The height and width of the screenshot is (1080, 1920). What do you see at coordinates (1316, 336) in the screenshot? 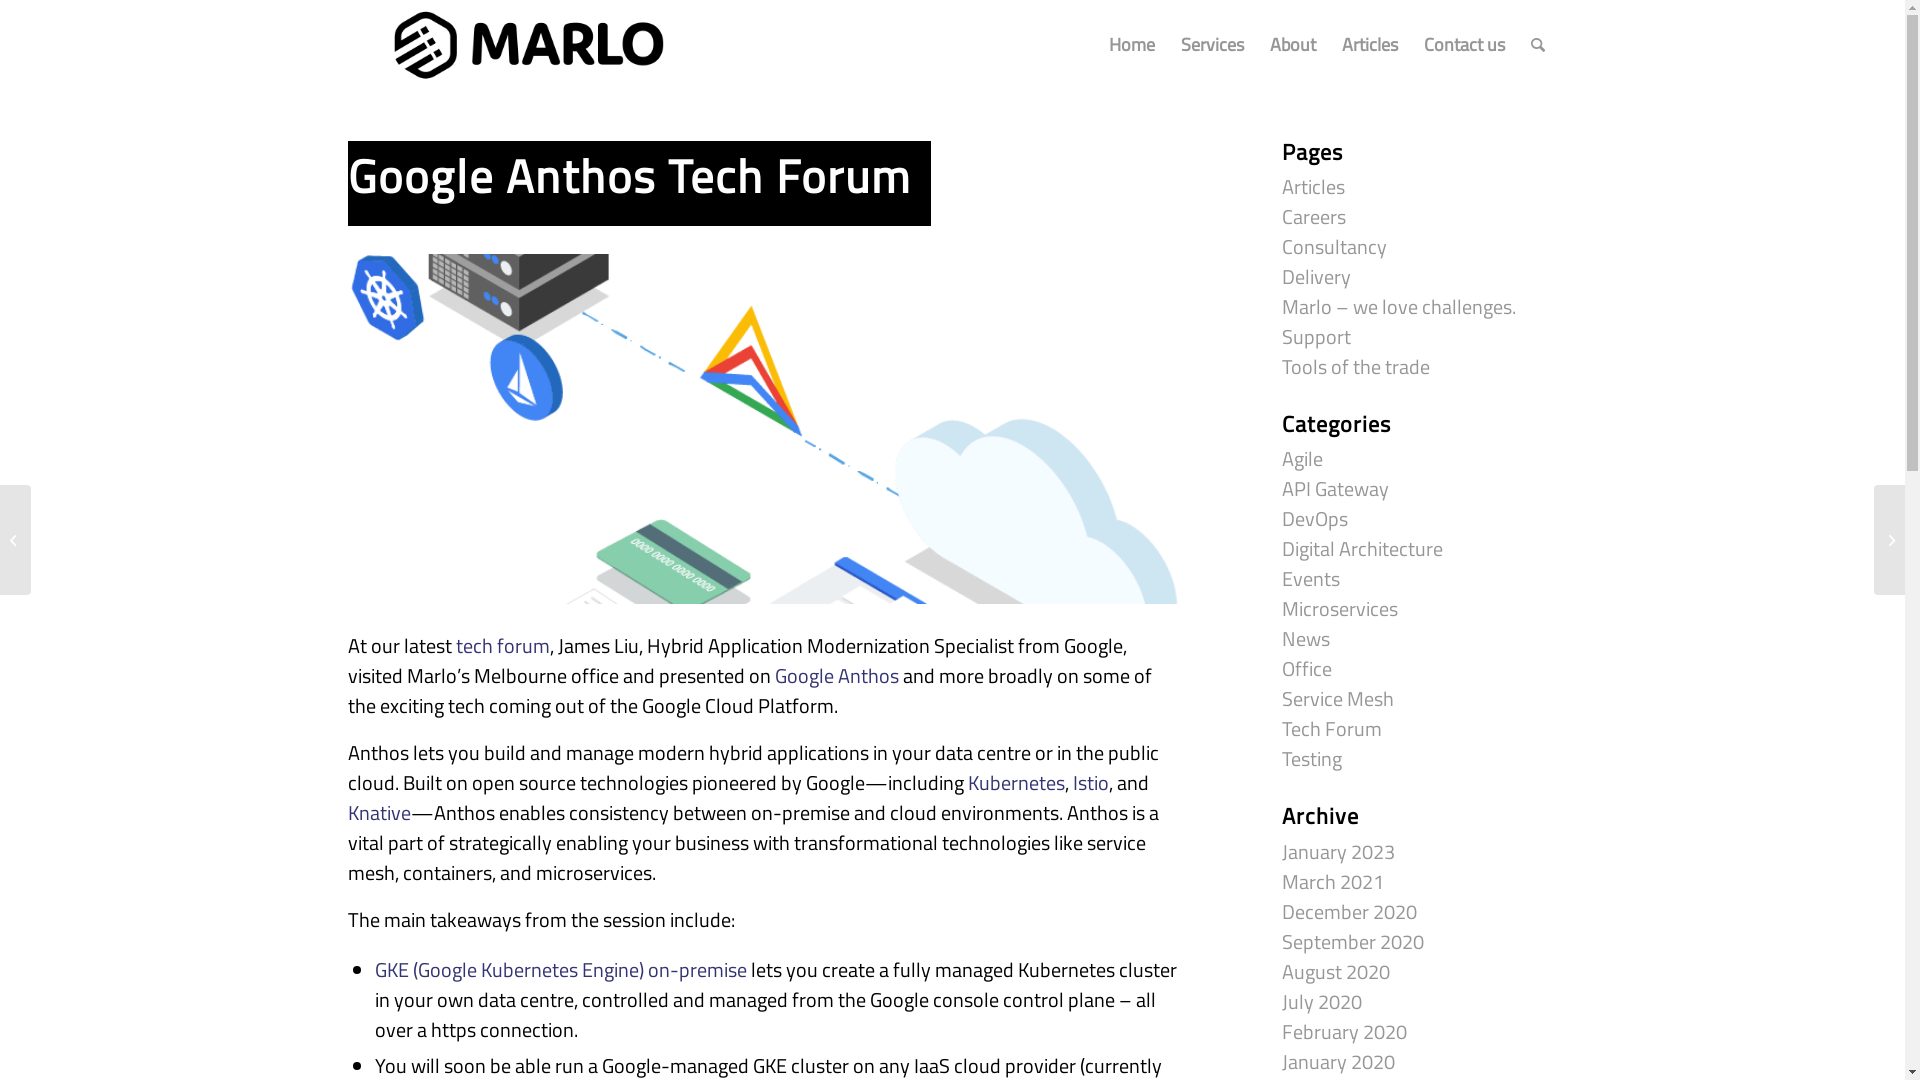
I see `Support` at bounding box center [1316, 336].